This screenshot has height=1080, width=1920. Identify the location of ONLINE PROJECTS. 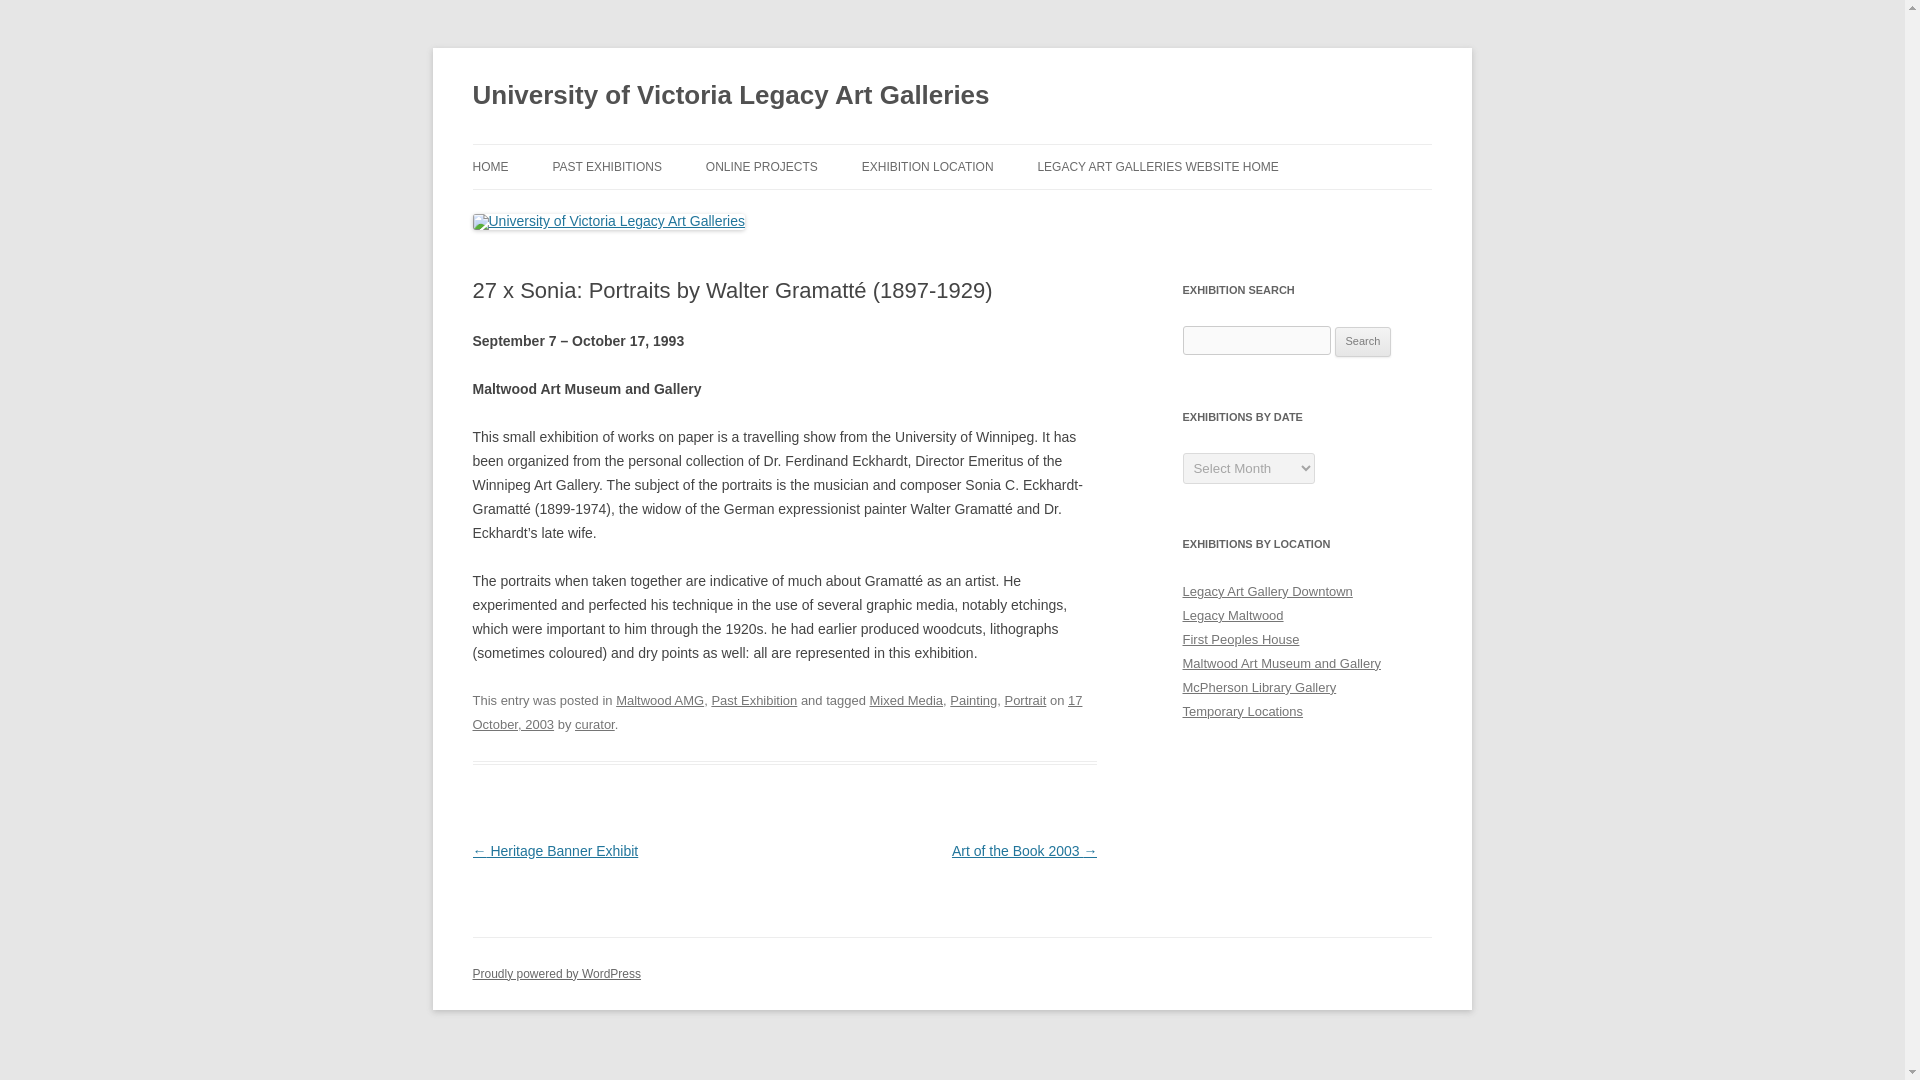
(762, 166).